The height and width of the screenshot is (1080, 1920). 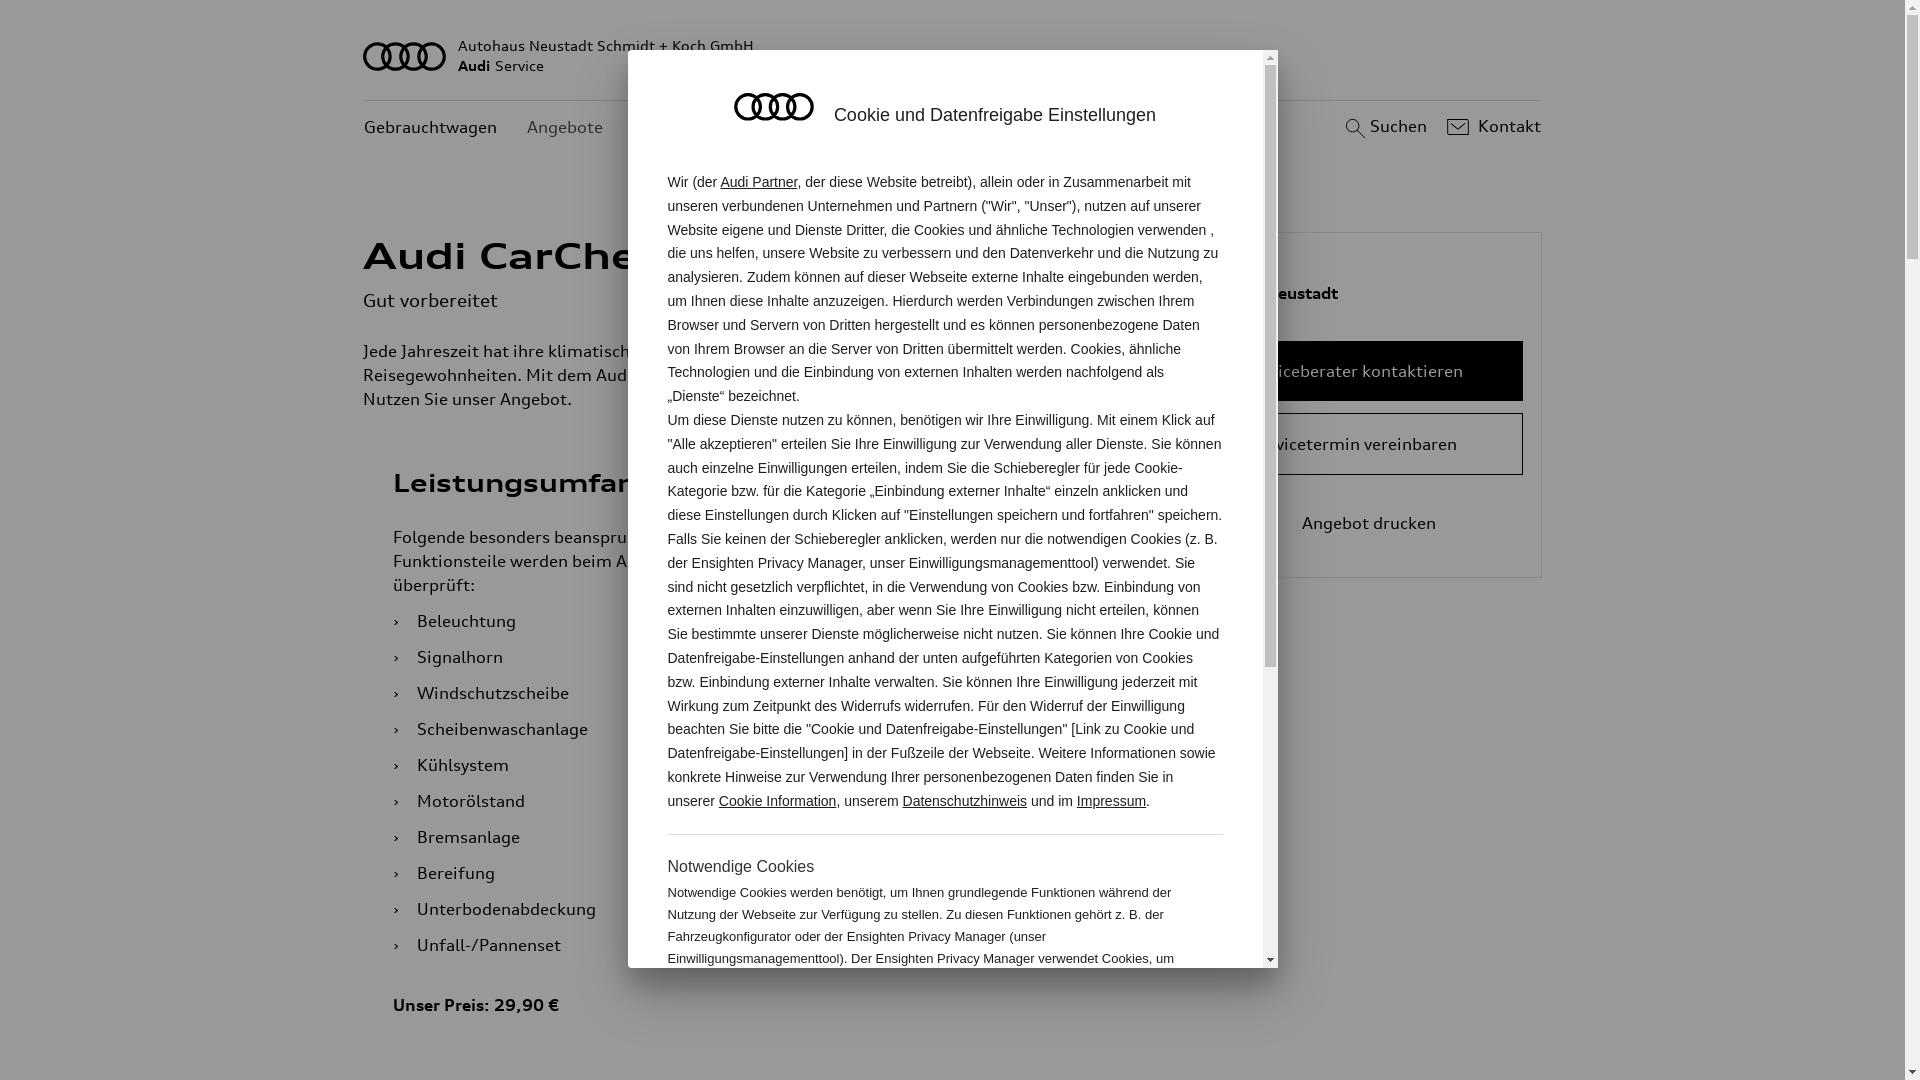 I want to click on Angebote, so click(x=565, y=128).